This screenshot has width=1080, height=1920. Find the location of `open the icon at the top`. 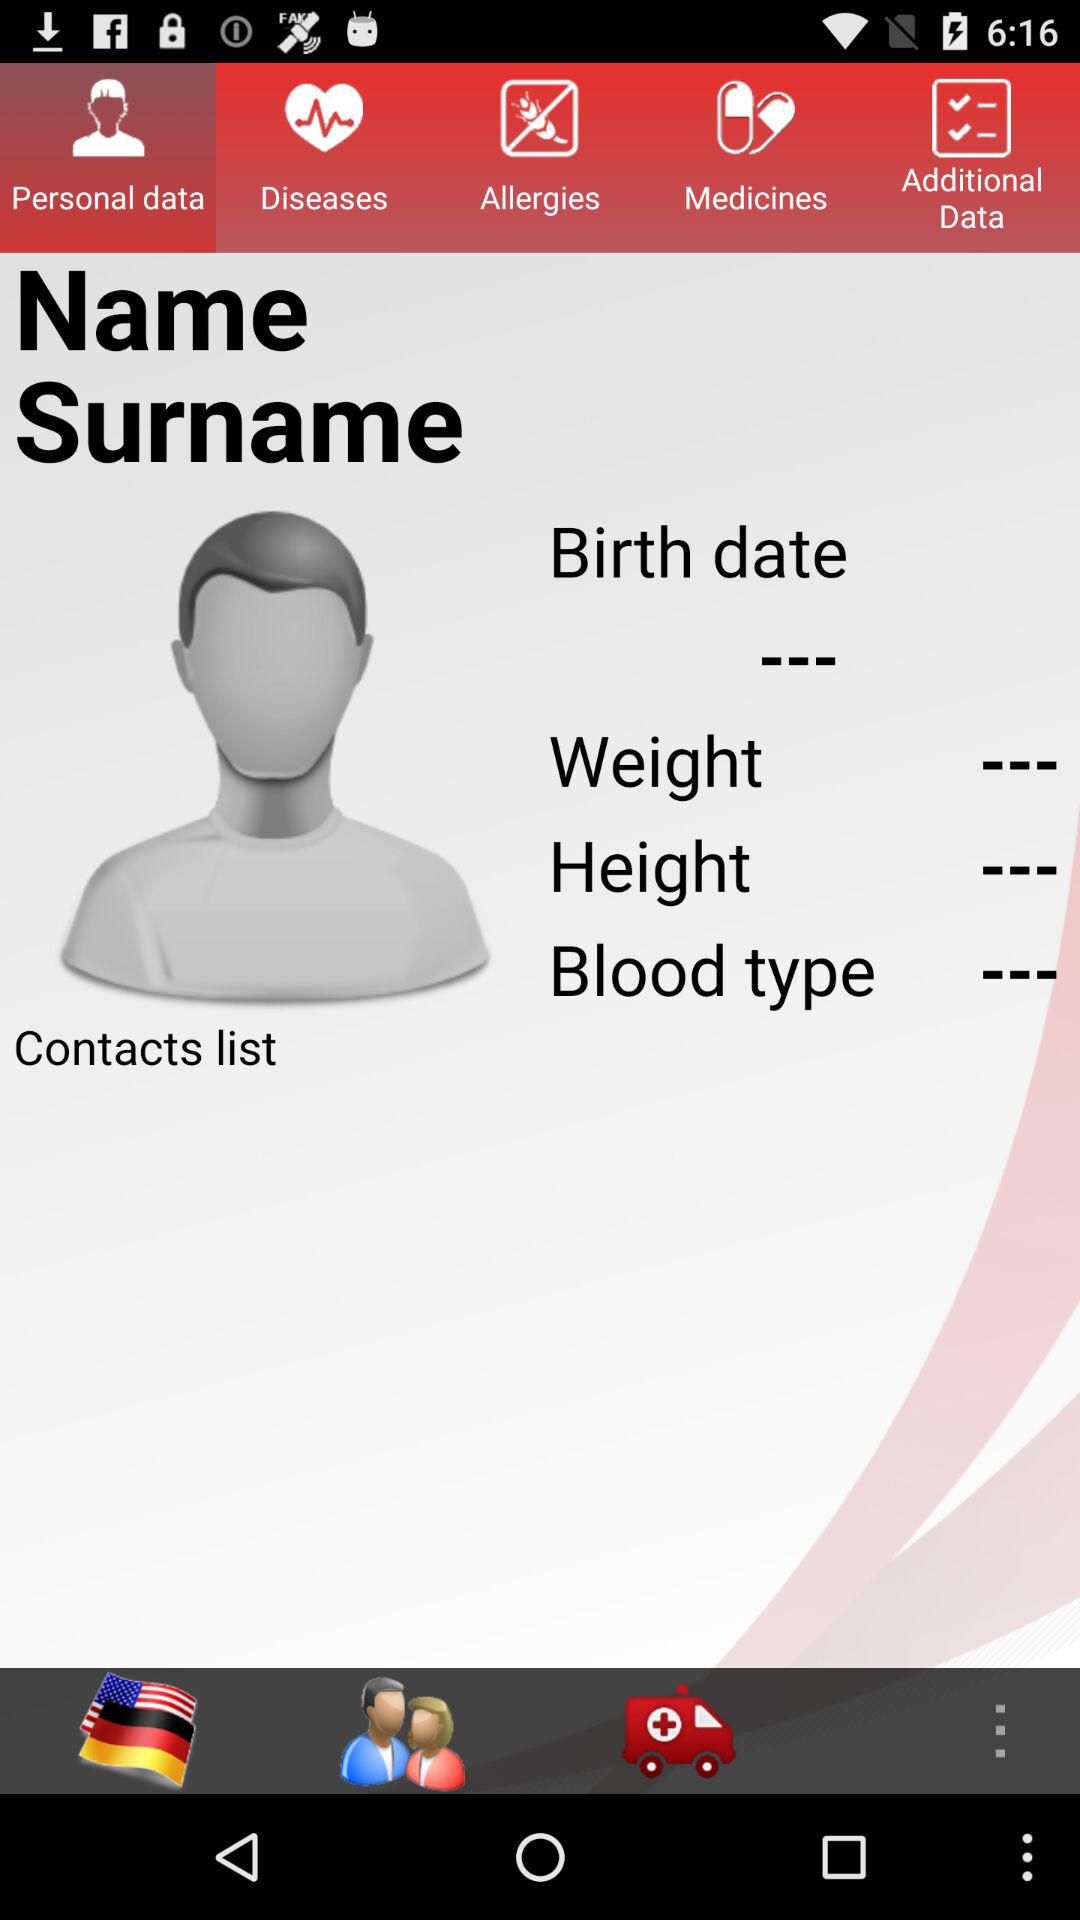

open the icon at the top is located at coordinates (540, 157).